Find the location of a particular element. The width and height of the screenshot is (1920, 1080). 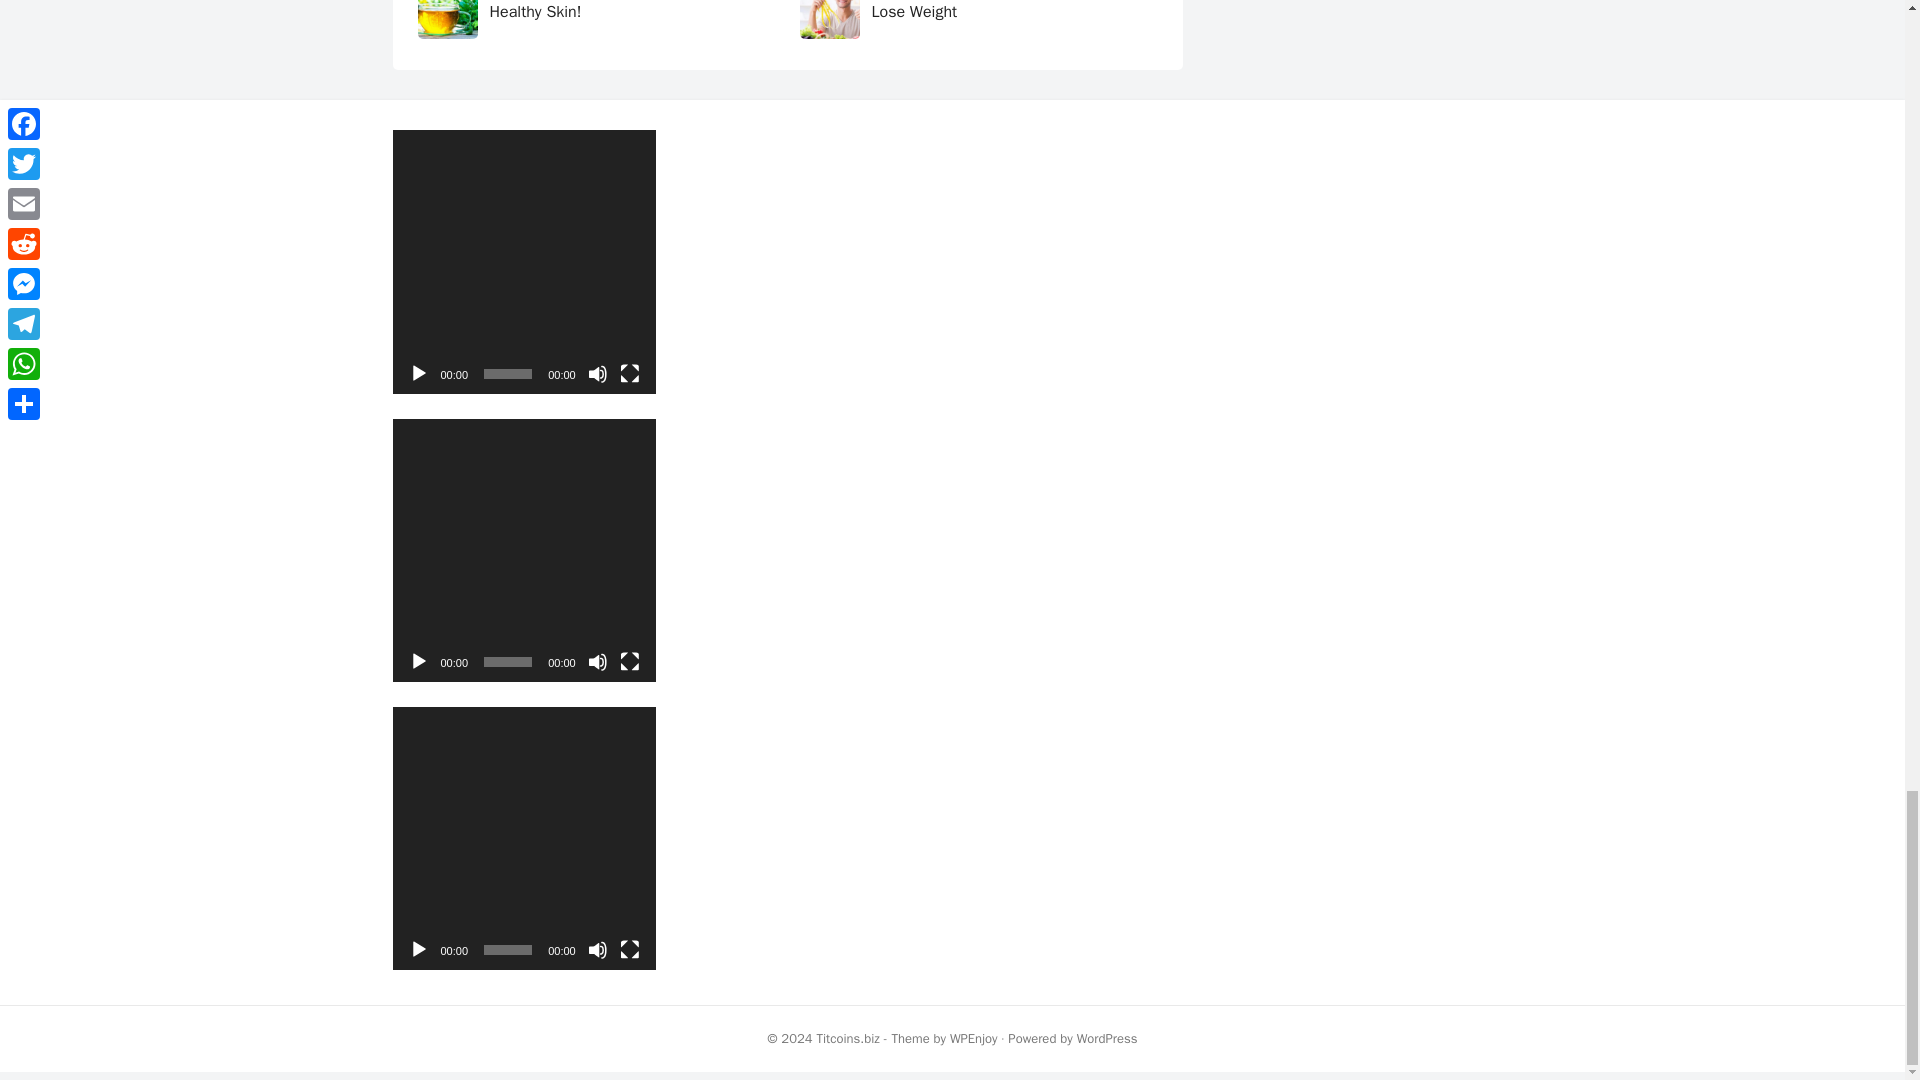

Fullscreen is located at coordinates (630, 662).